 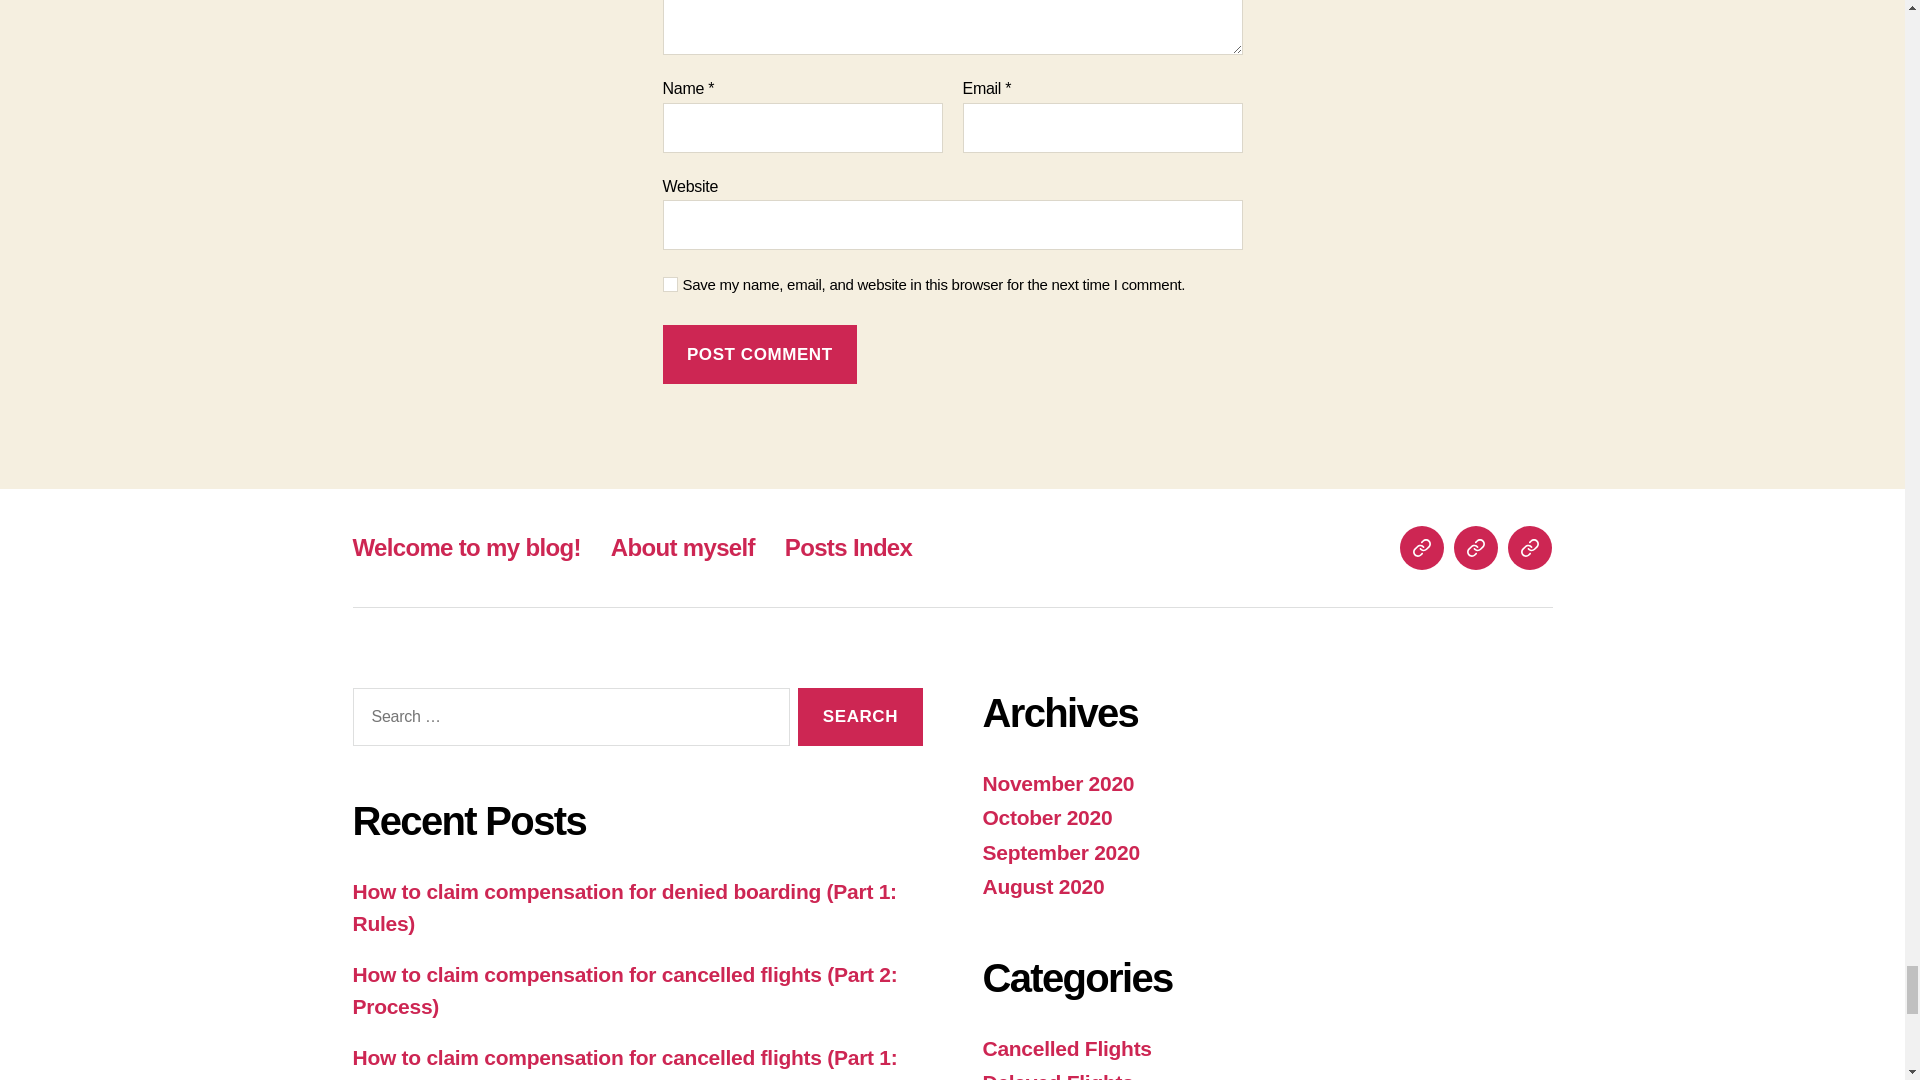 What do you see at coordinates (860, 717) in the screenshot?
I see `Search` at bounding box center [860, 717].